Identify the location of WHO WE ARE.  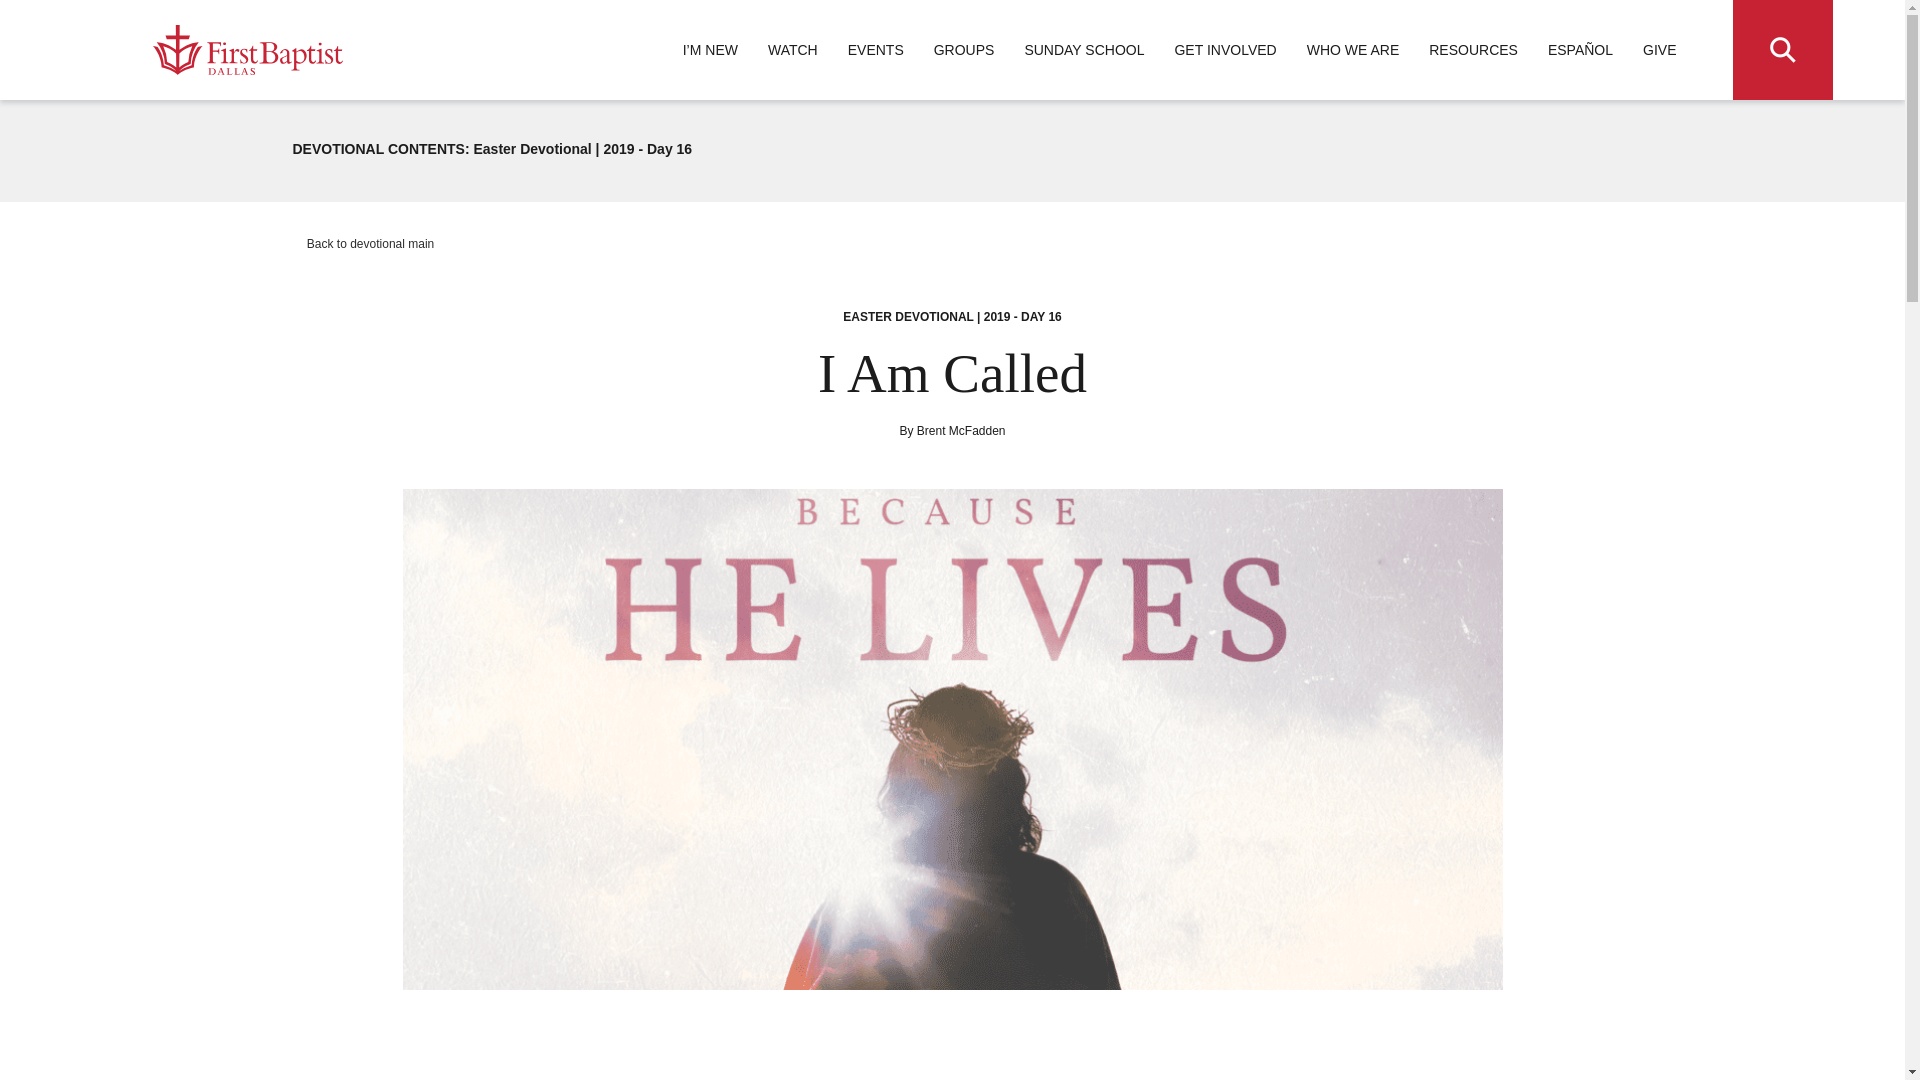
(1353, 50).